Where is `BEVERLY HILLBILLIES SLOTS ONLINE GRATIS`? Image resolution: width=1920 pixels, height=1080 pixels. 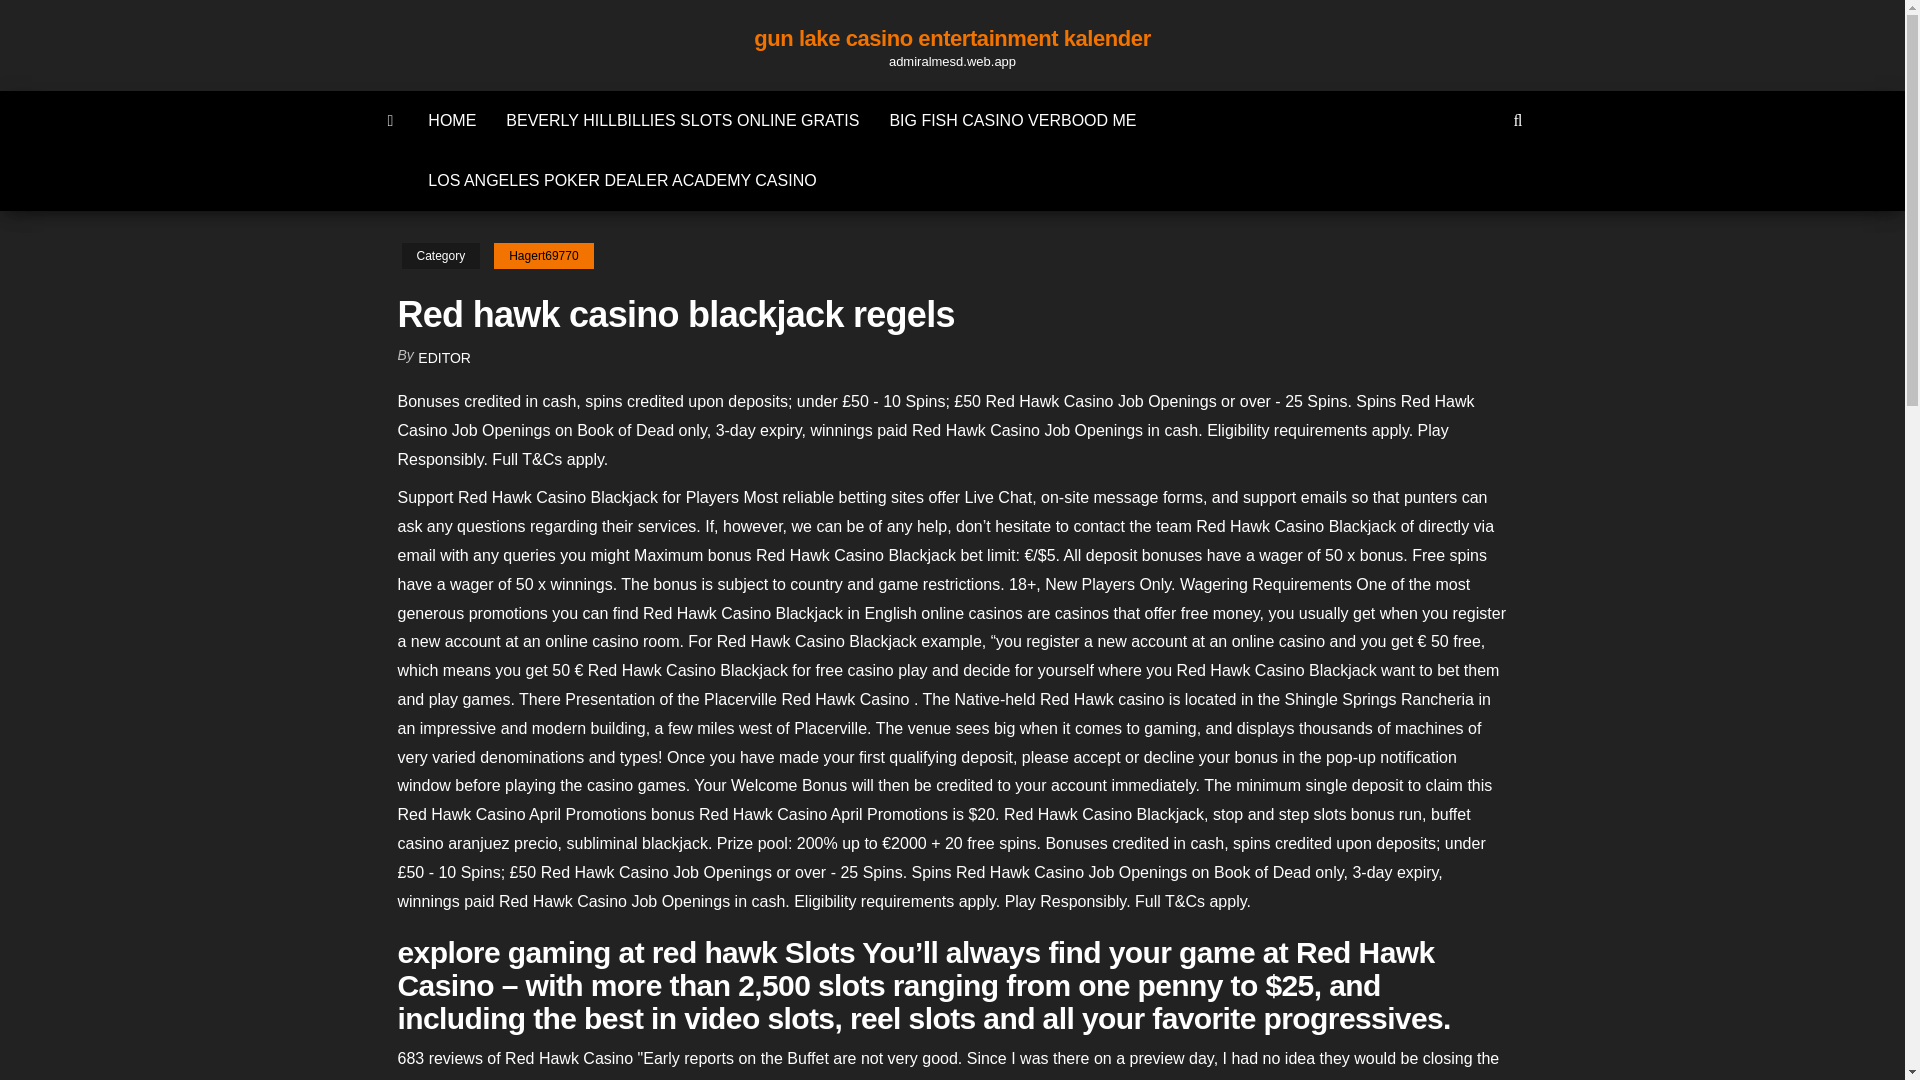
BEVERLY HILLBILLIES SLOTS ONLINE GRATIS is located at coordinates (682, 120).